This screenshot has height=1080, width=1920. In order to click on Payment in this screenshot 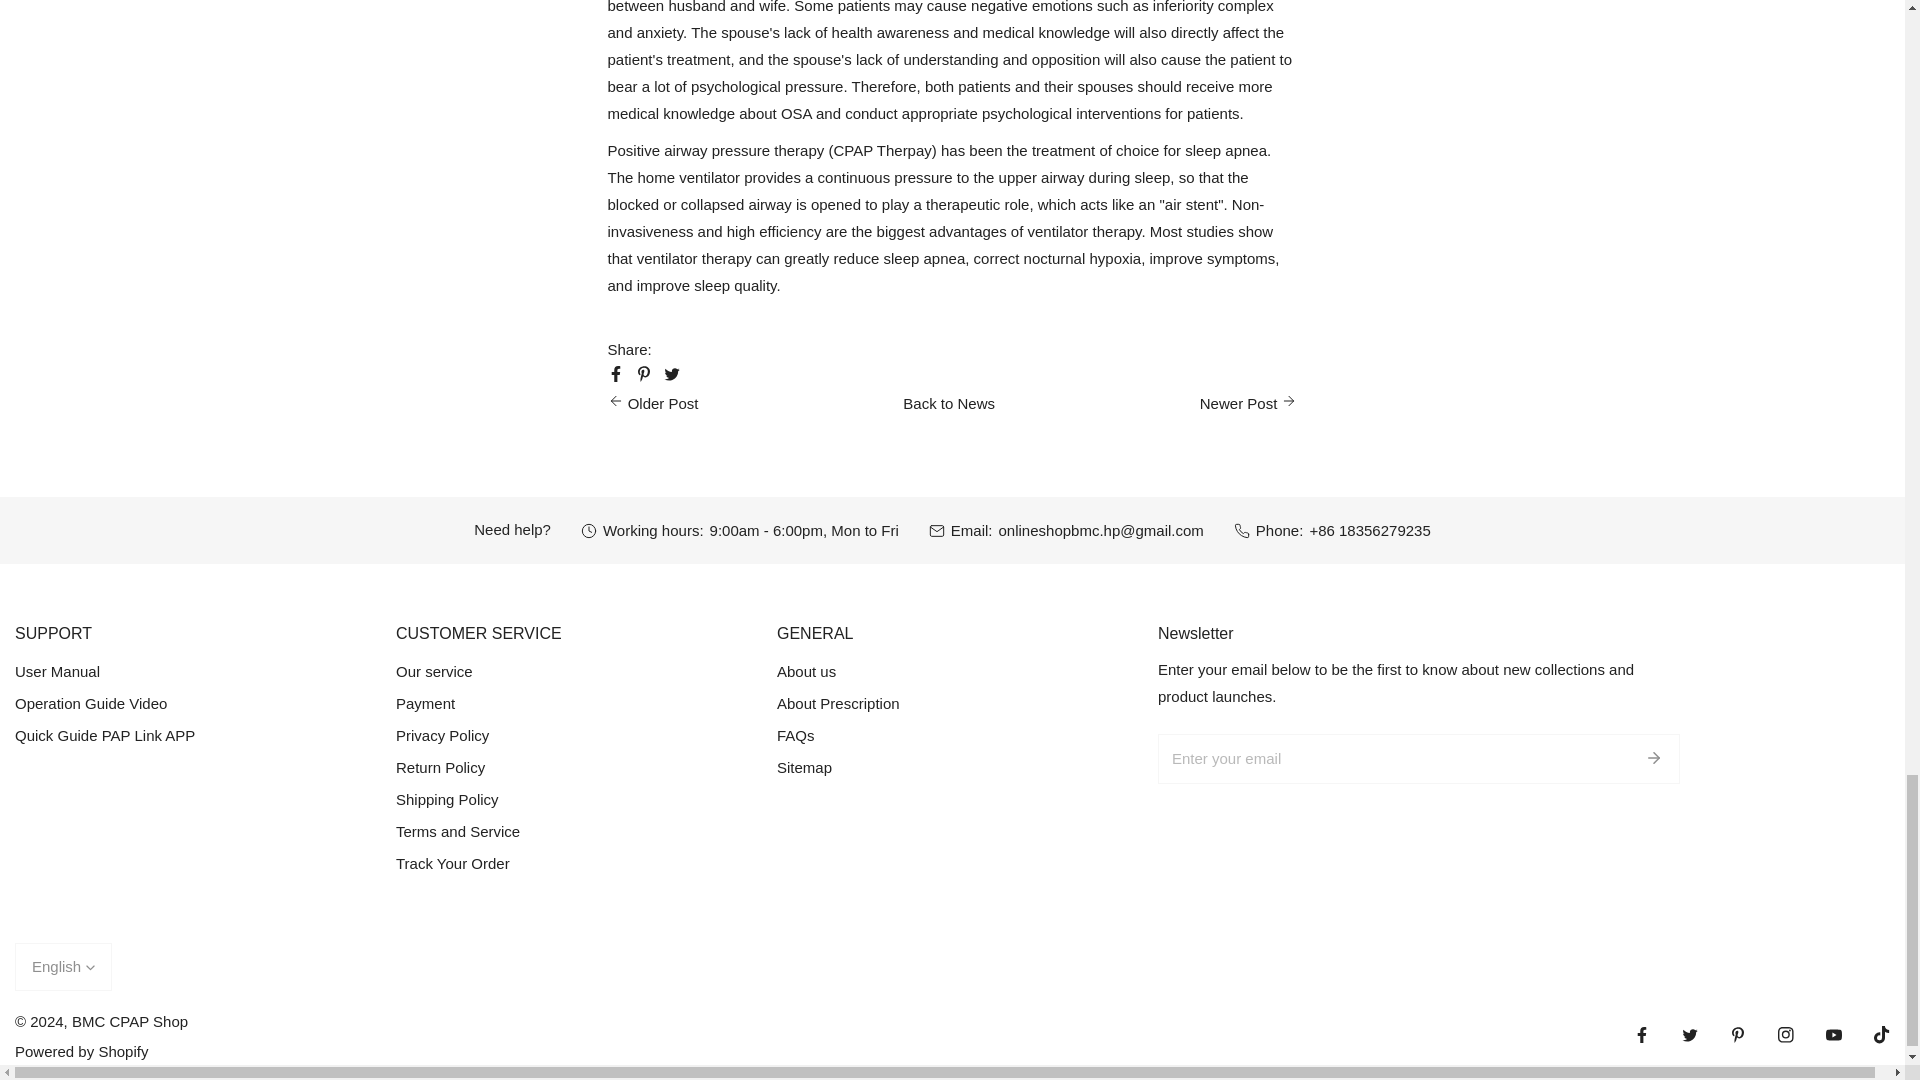, I will do `click(425, 703)`.